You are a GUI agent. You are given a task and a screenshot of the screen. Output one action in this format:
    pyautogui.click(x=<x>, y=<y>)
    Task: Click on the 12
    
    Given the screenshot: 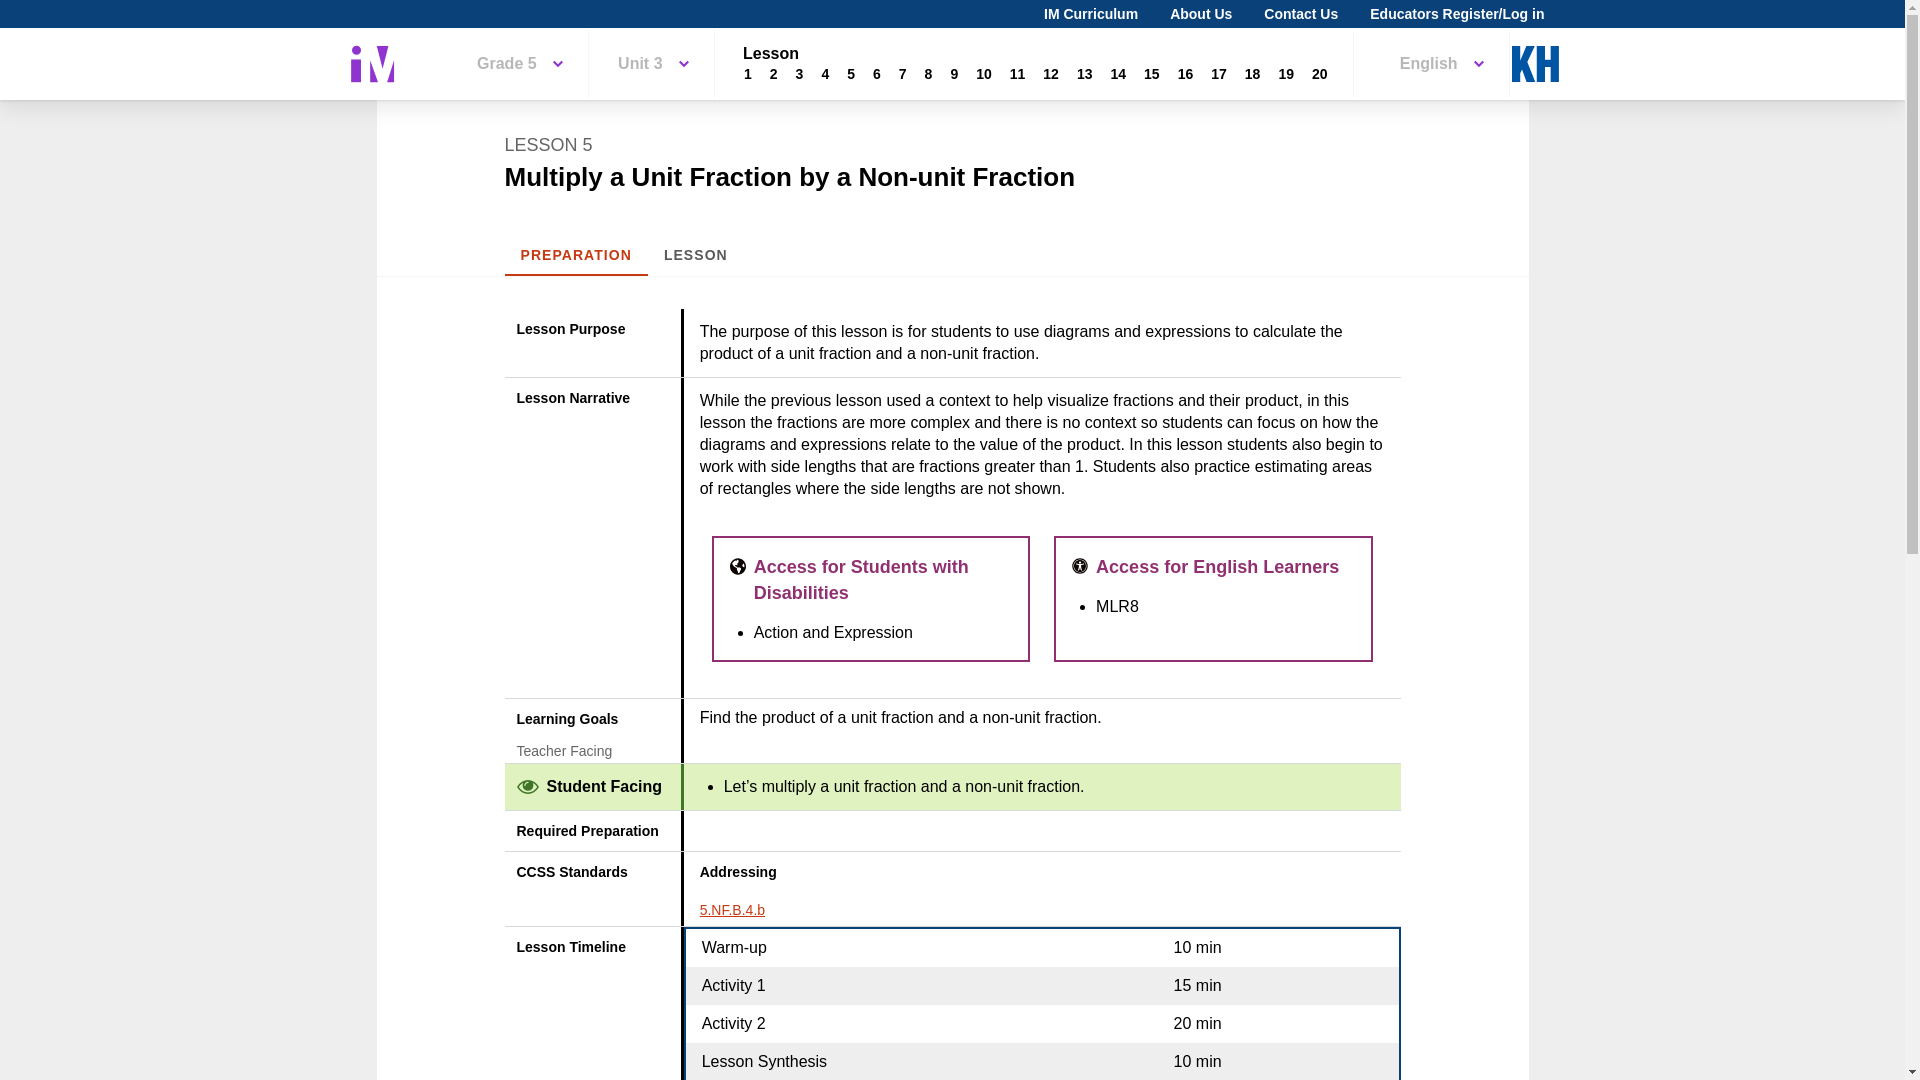 What is the action you would take?
    pyautogui.click(x=1050, y=74)
    